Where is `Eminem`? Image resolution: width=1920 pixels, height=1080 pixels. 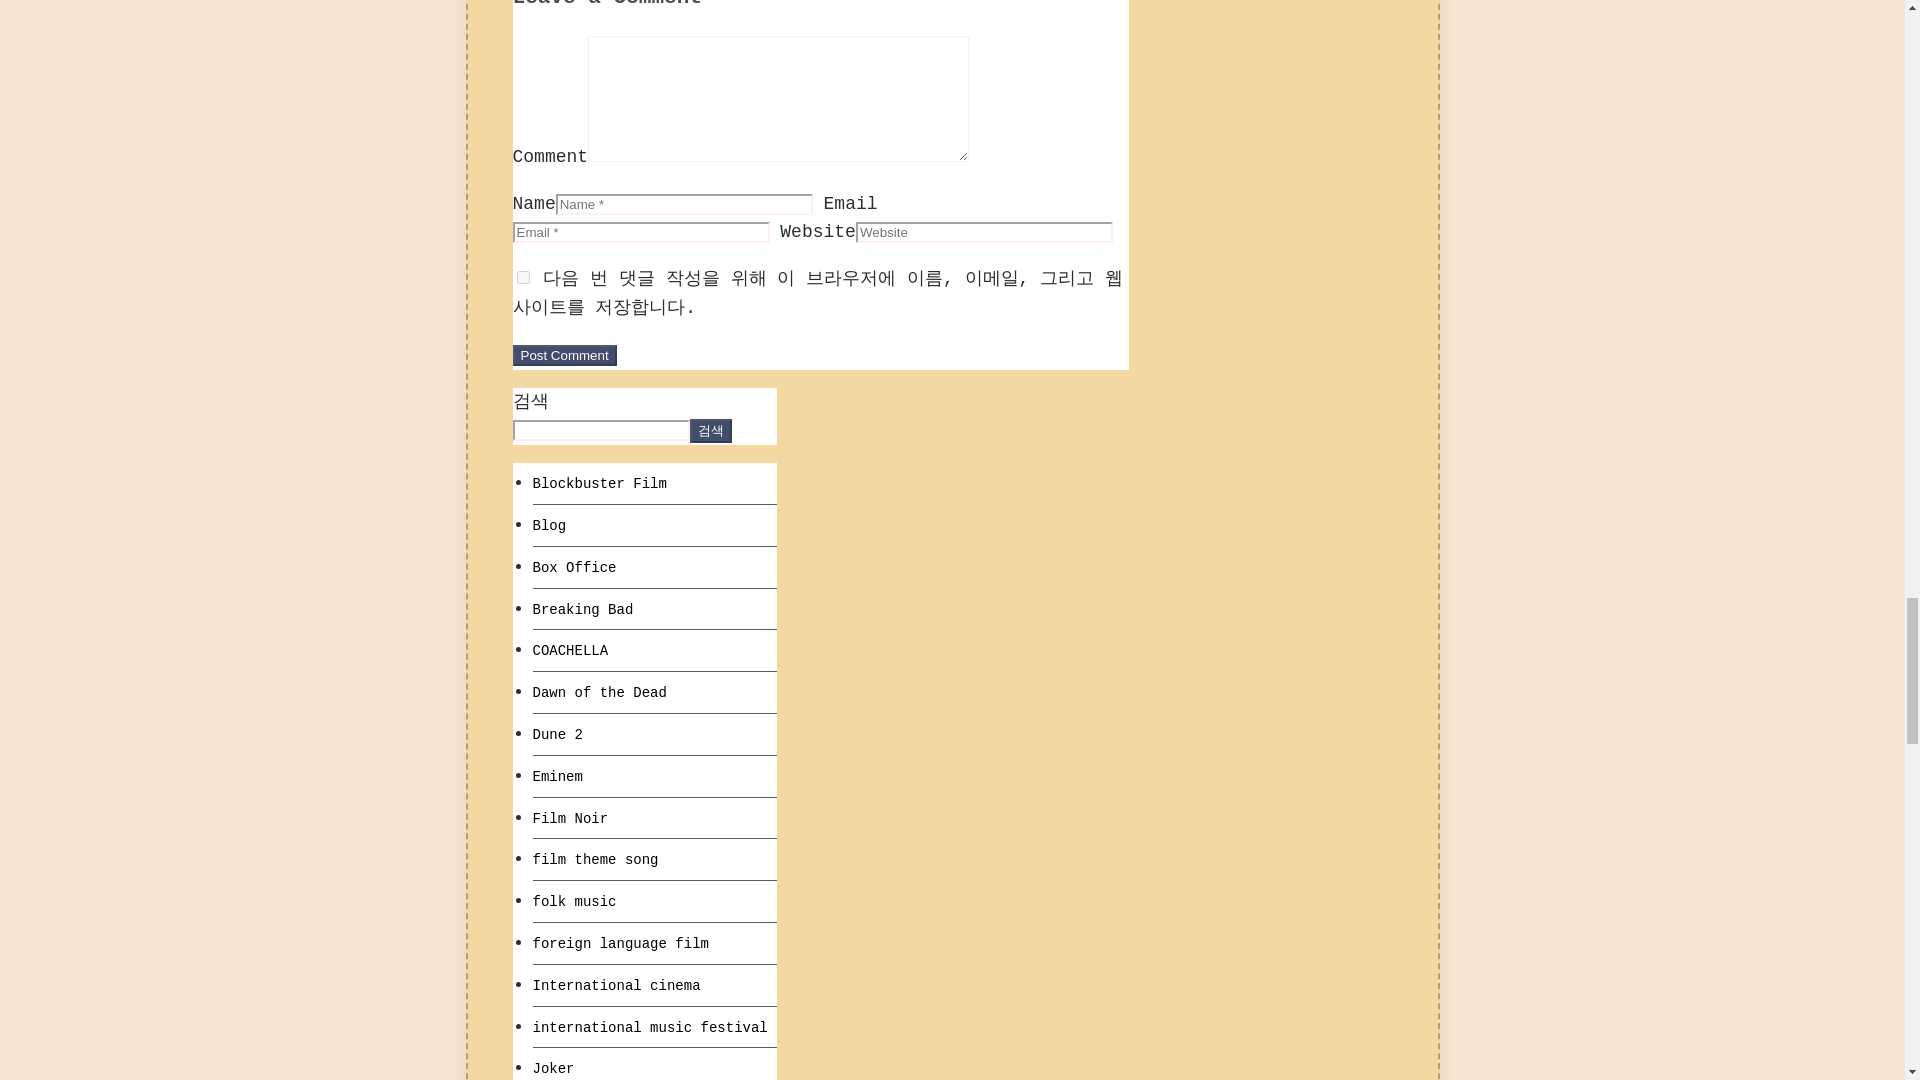 Eminem is located at coordinates (556, 776).